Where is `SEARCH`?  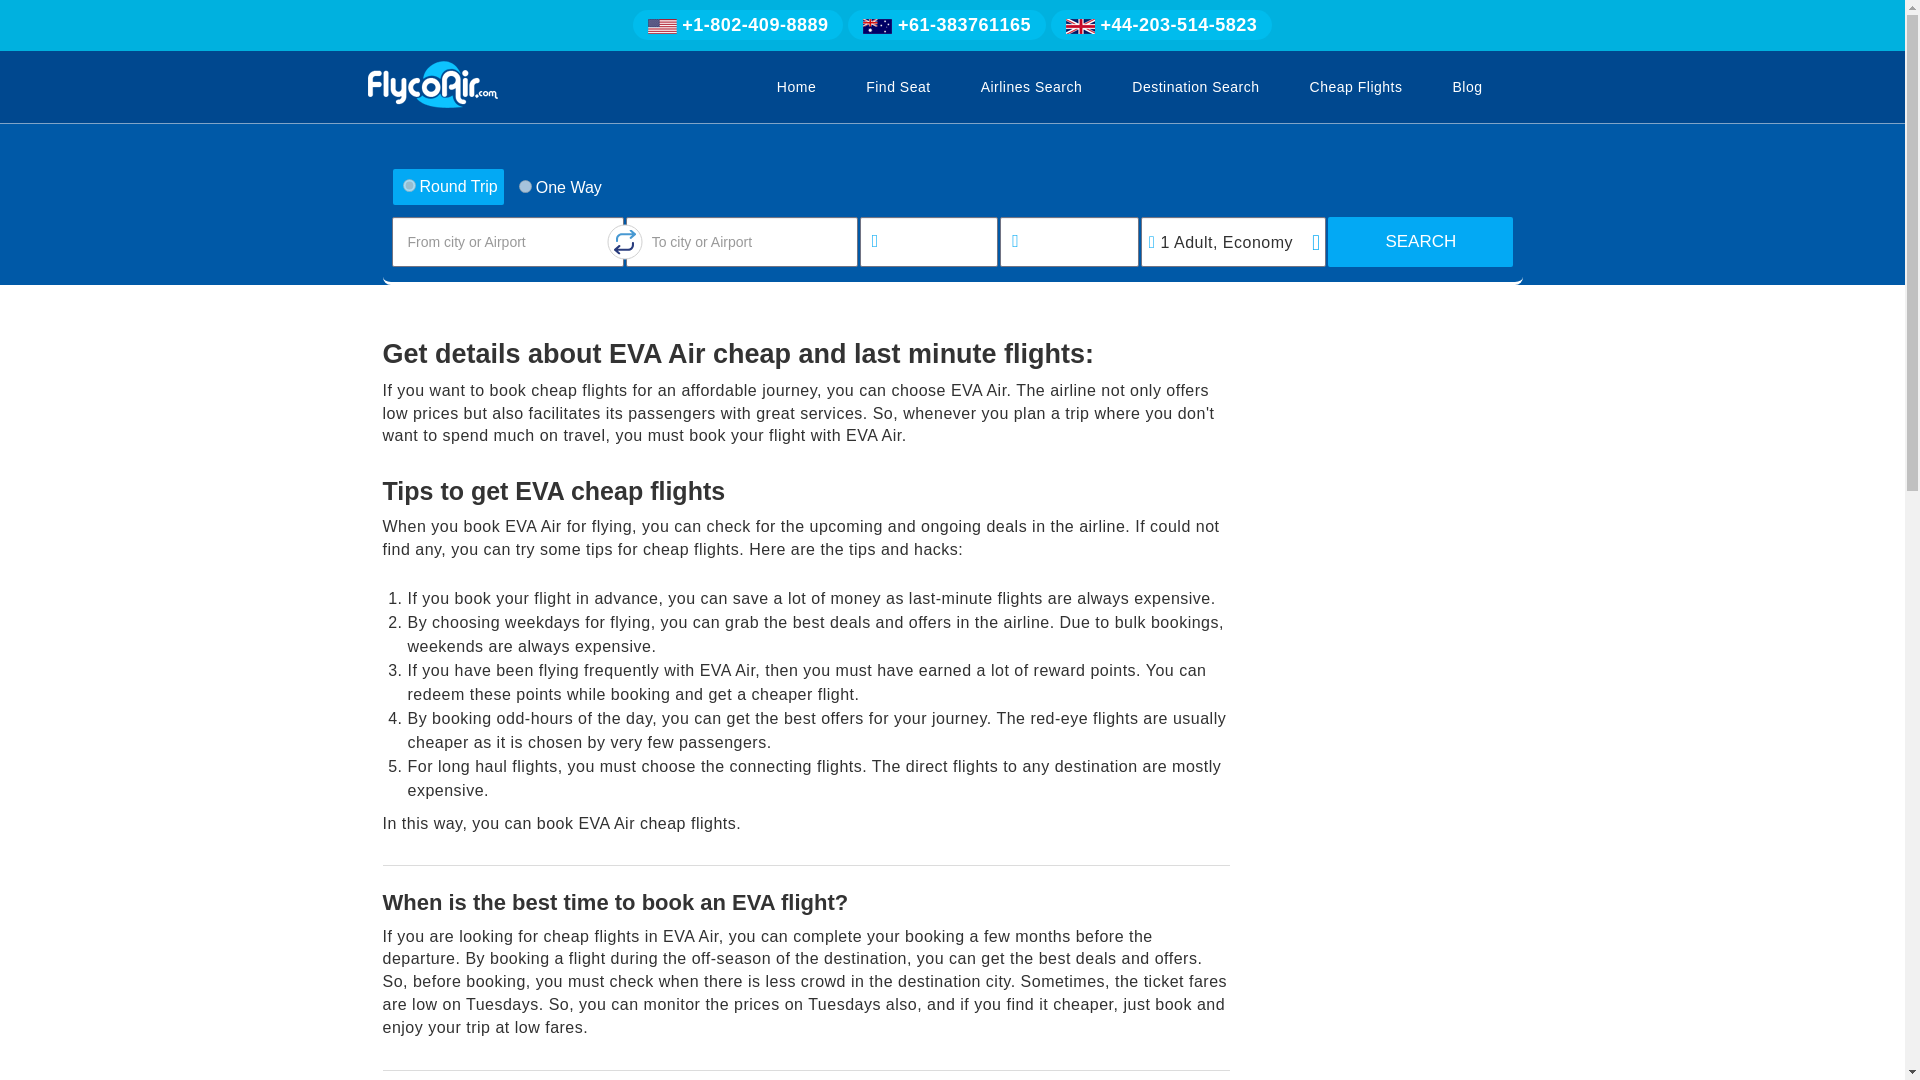
SEARCH is located at coordinates (1420, 242).